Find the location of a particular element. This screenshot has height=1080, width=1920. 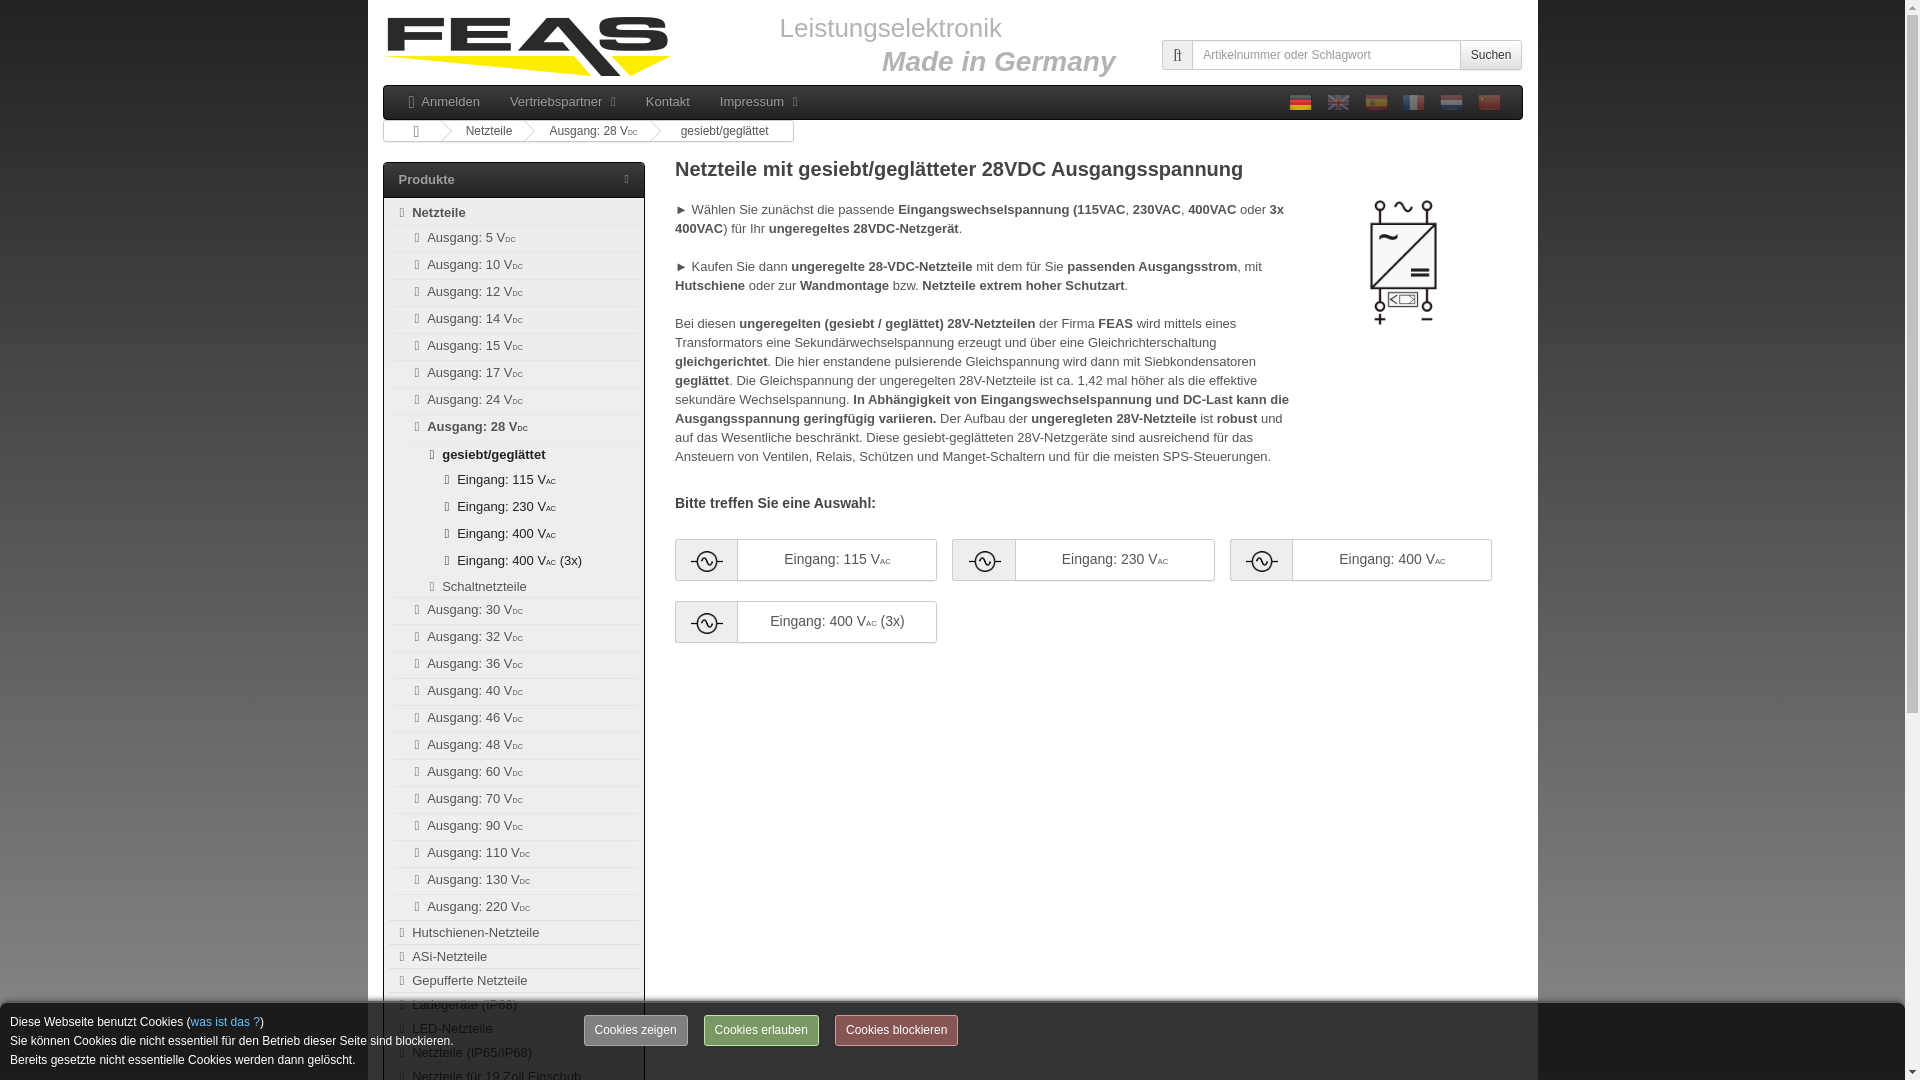

Netzteile is located at coordinates (430, 212).